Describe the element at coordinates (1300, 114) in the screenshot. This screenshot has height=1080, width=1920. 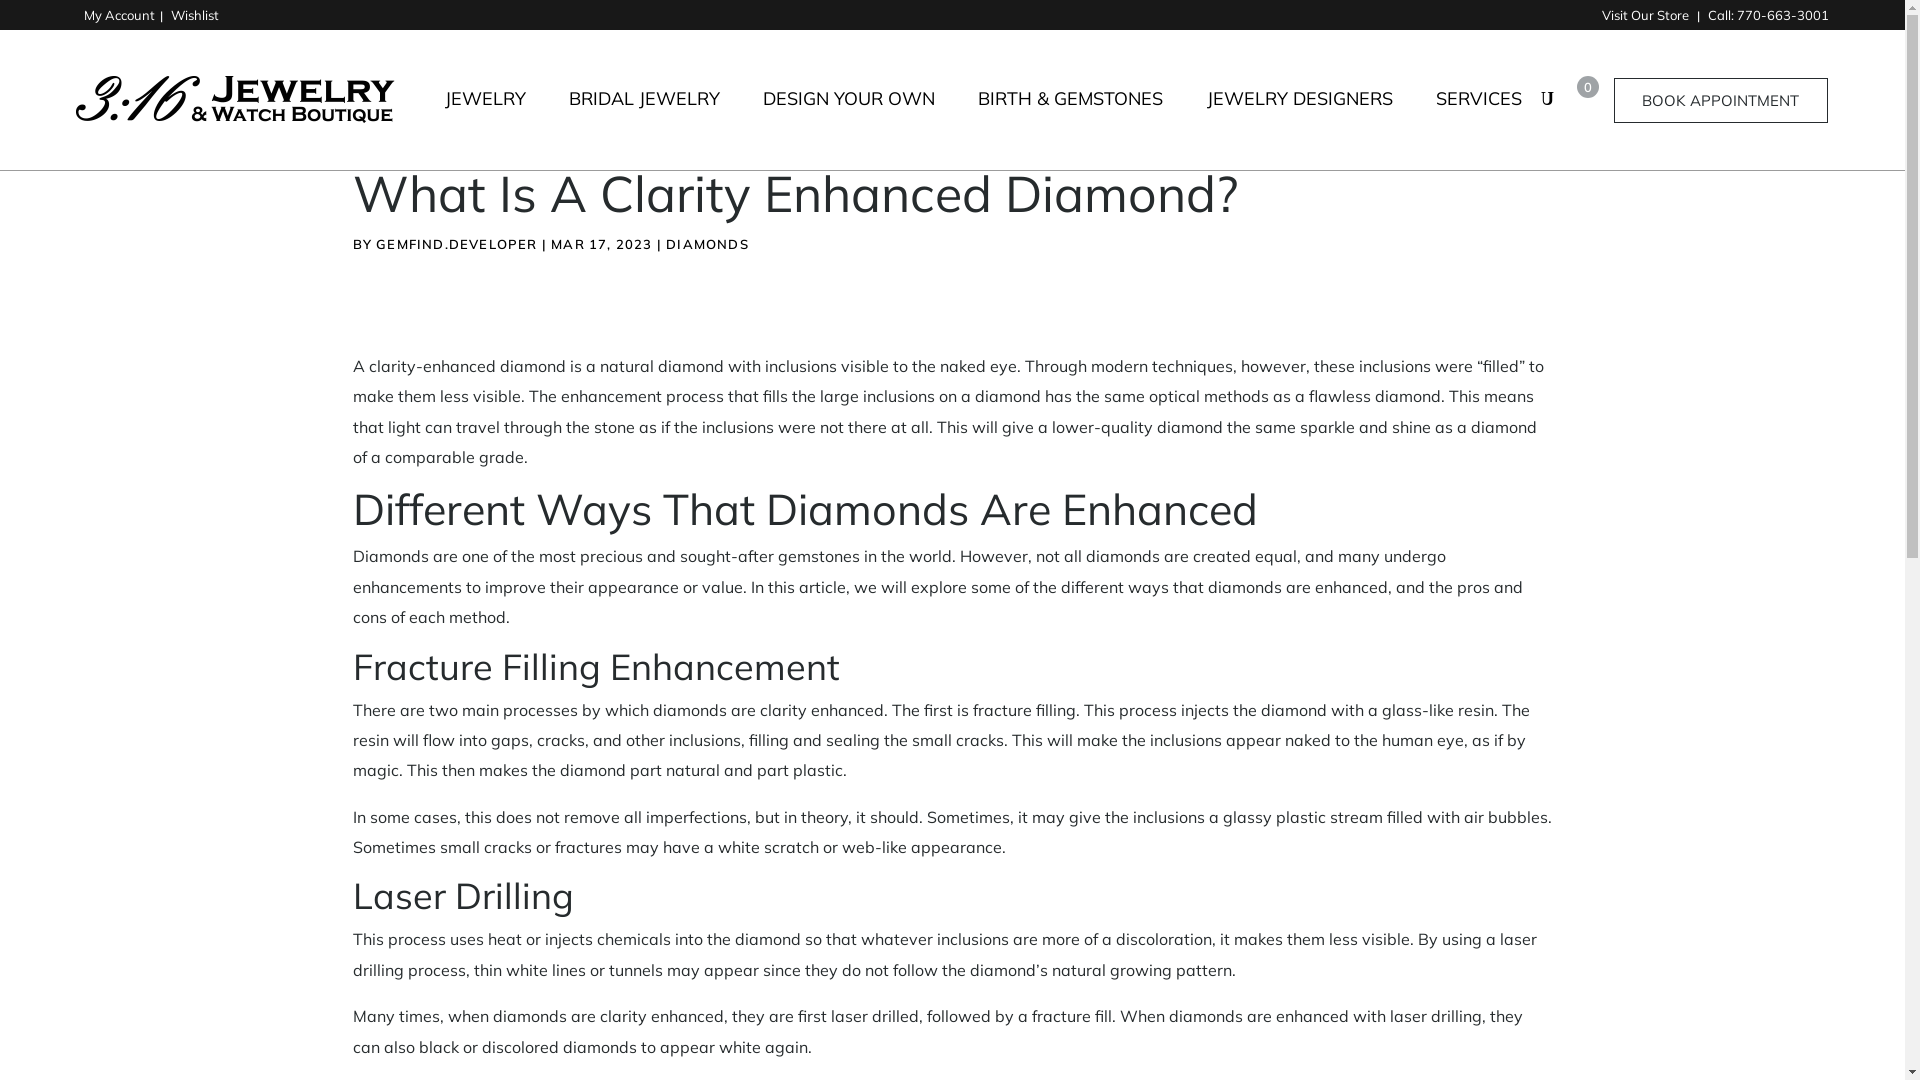
I see `JEWELRY DESIGNERS` at that location.